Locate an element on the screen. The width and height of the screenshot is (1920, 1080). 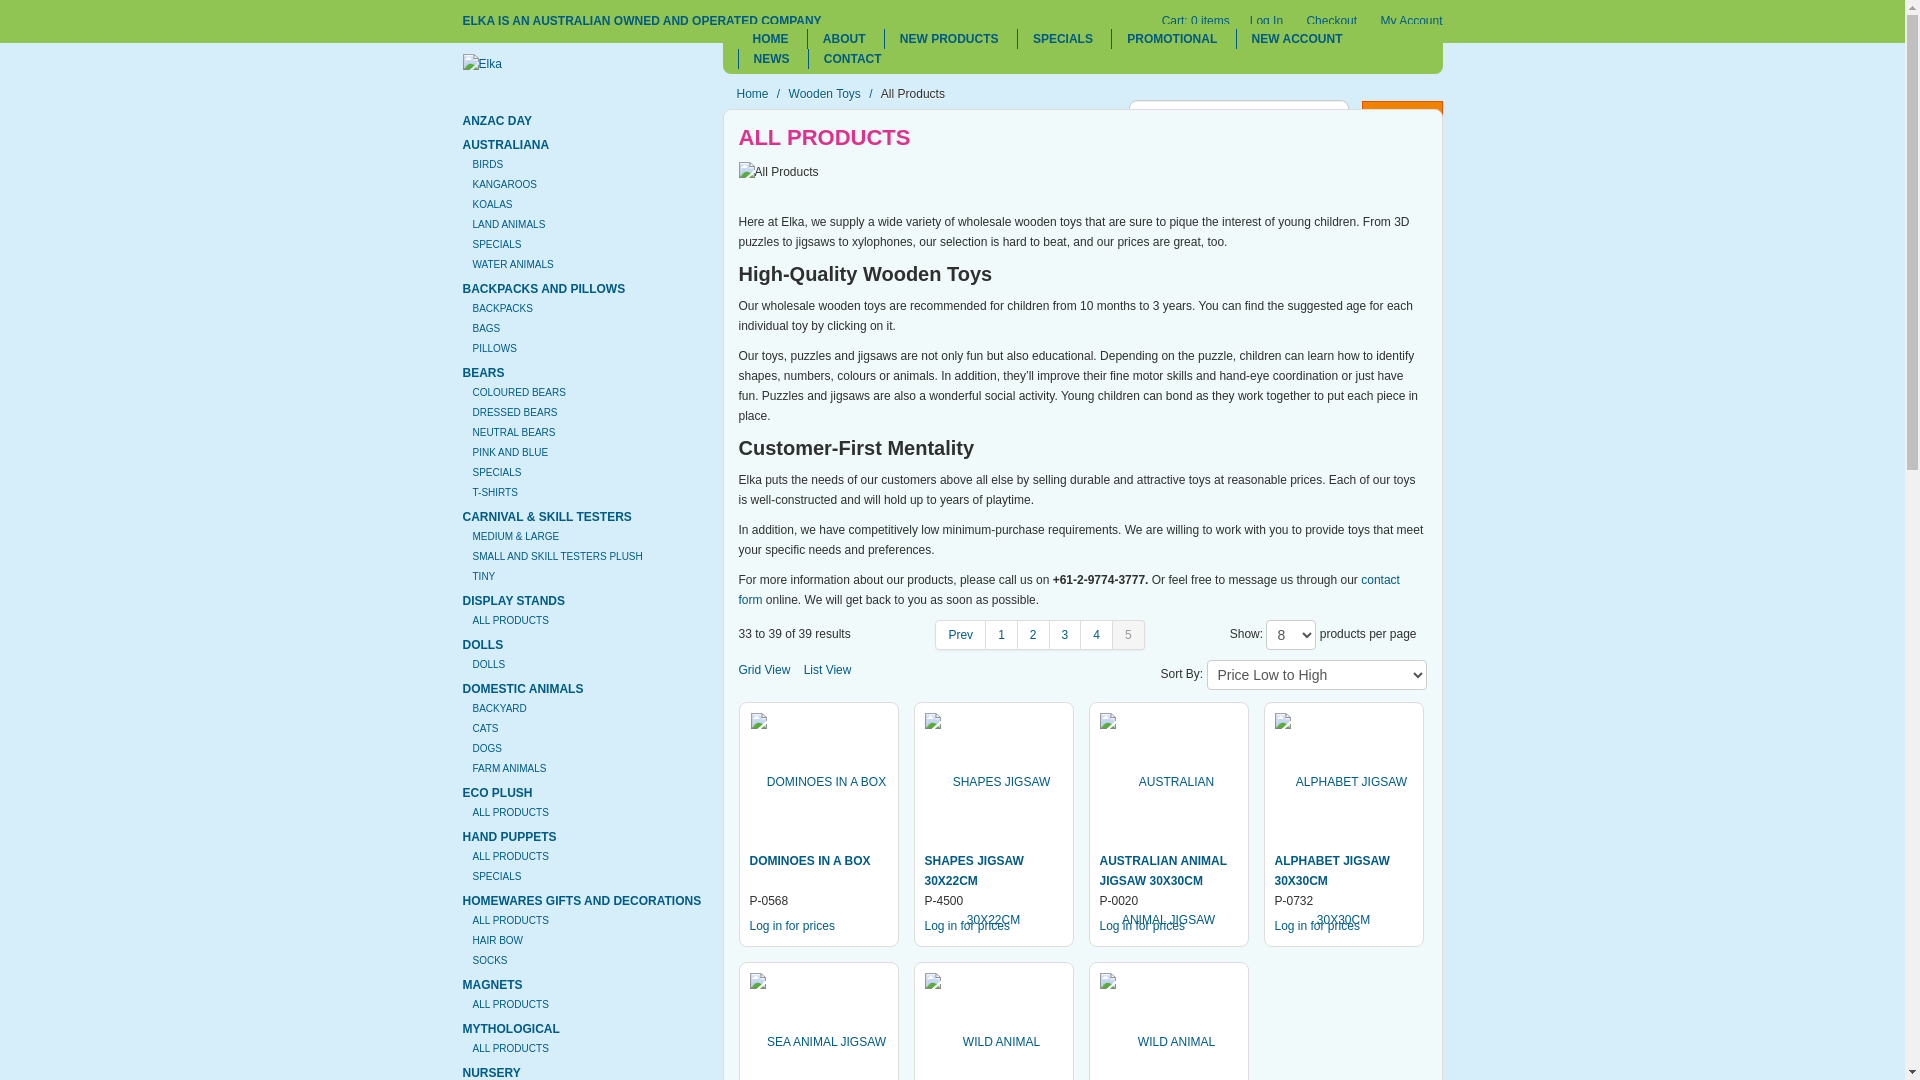
ECO PLUSH is located at coordinates (497, 793).